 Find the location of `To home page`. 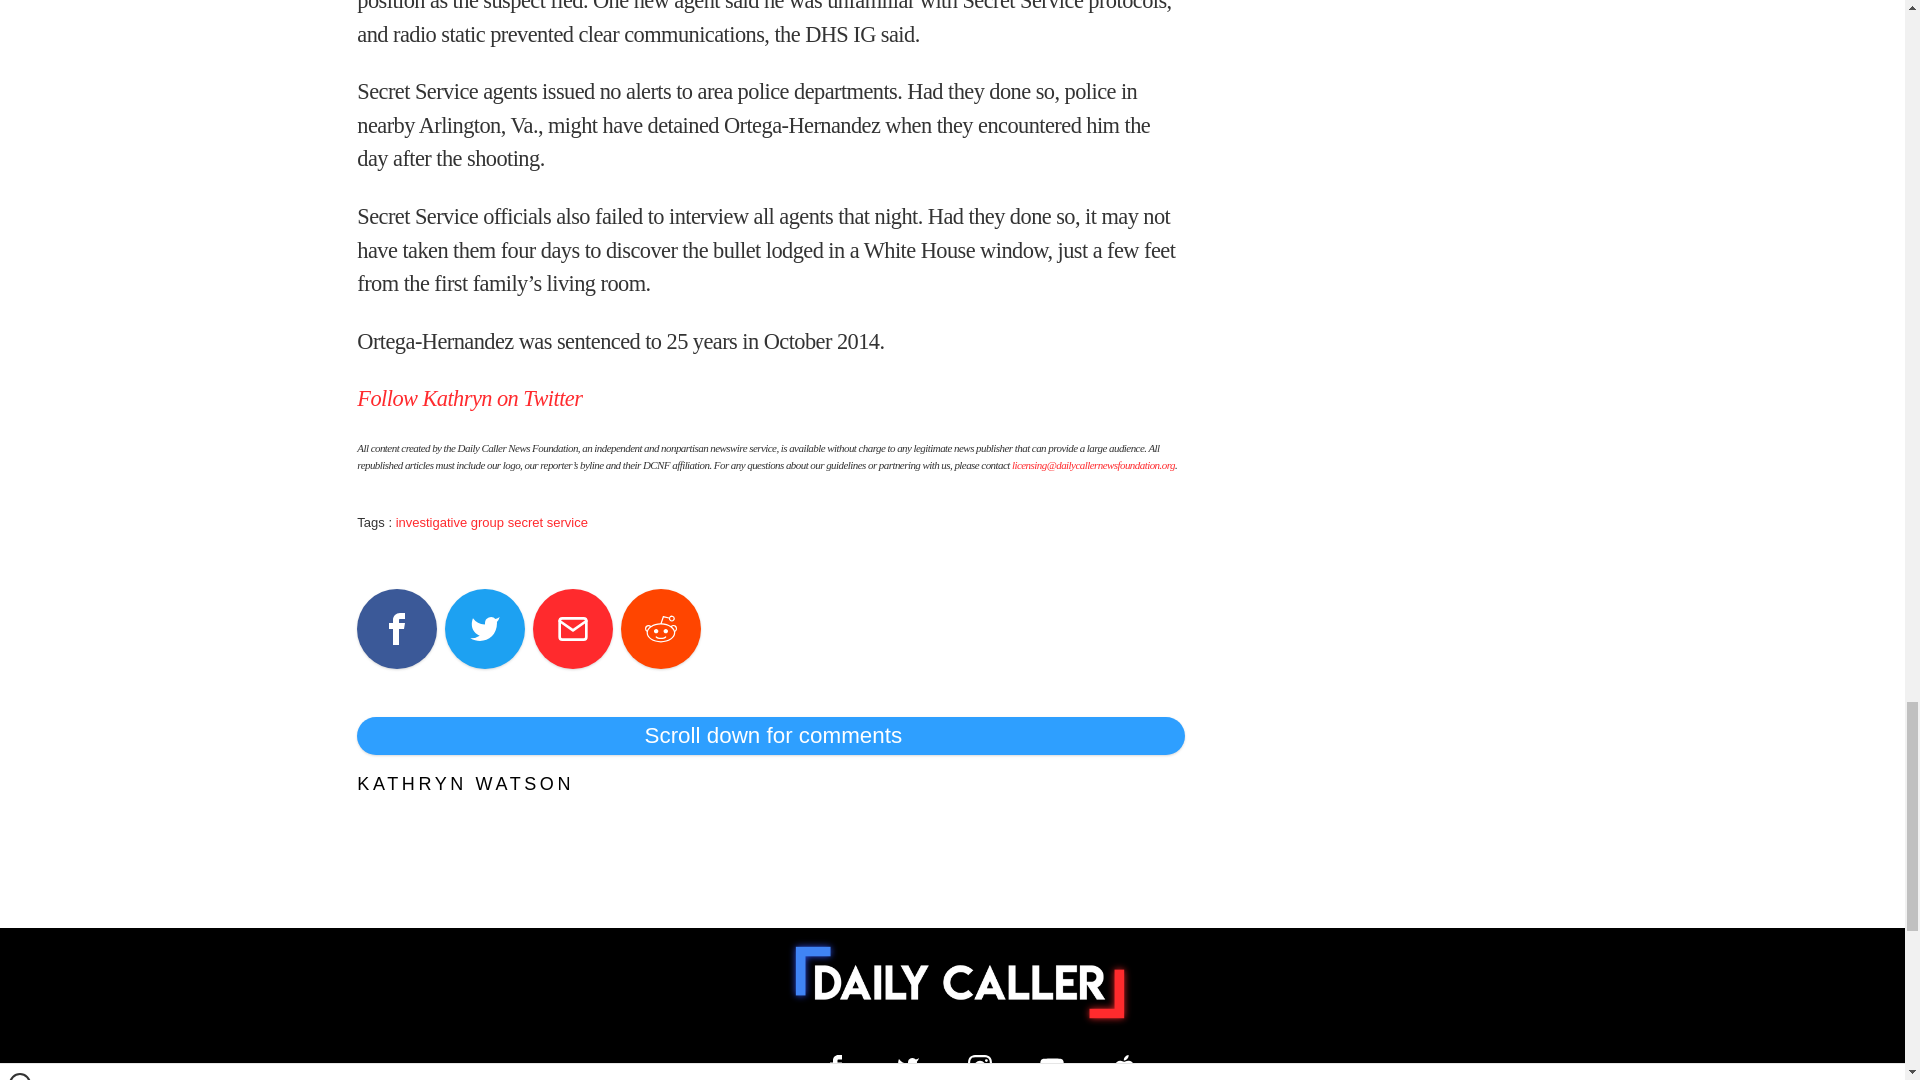

To home page is located at coordinates (960, 983).